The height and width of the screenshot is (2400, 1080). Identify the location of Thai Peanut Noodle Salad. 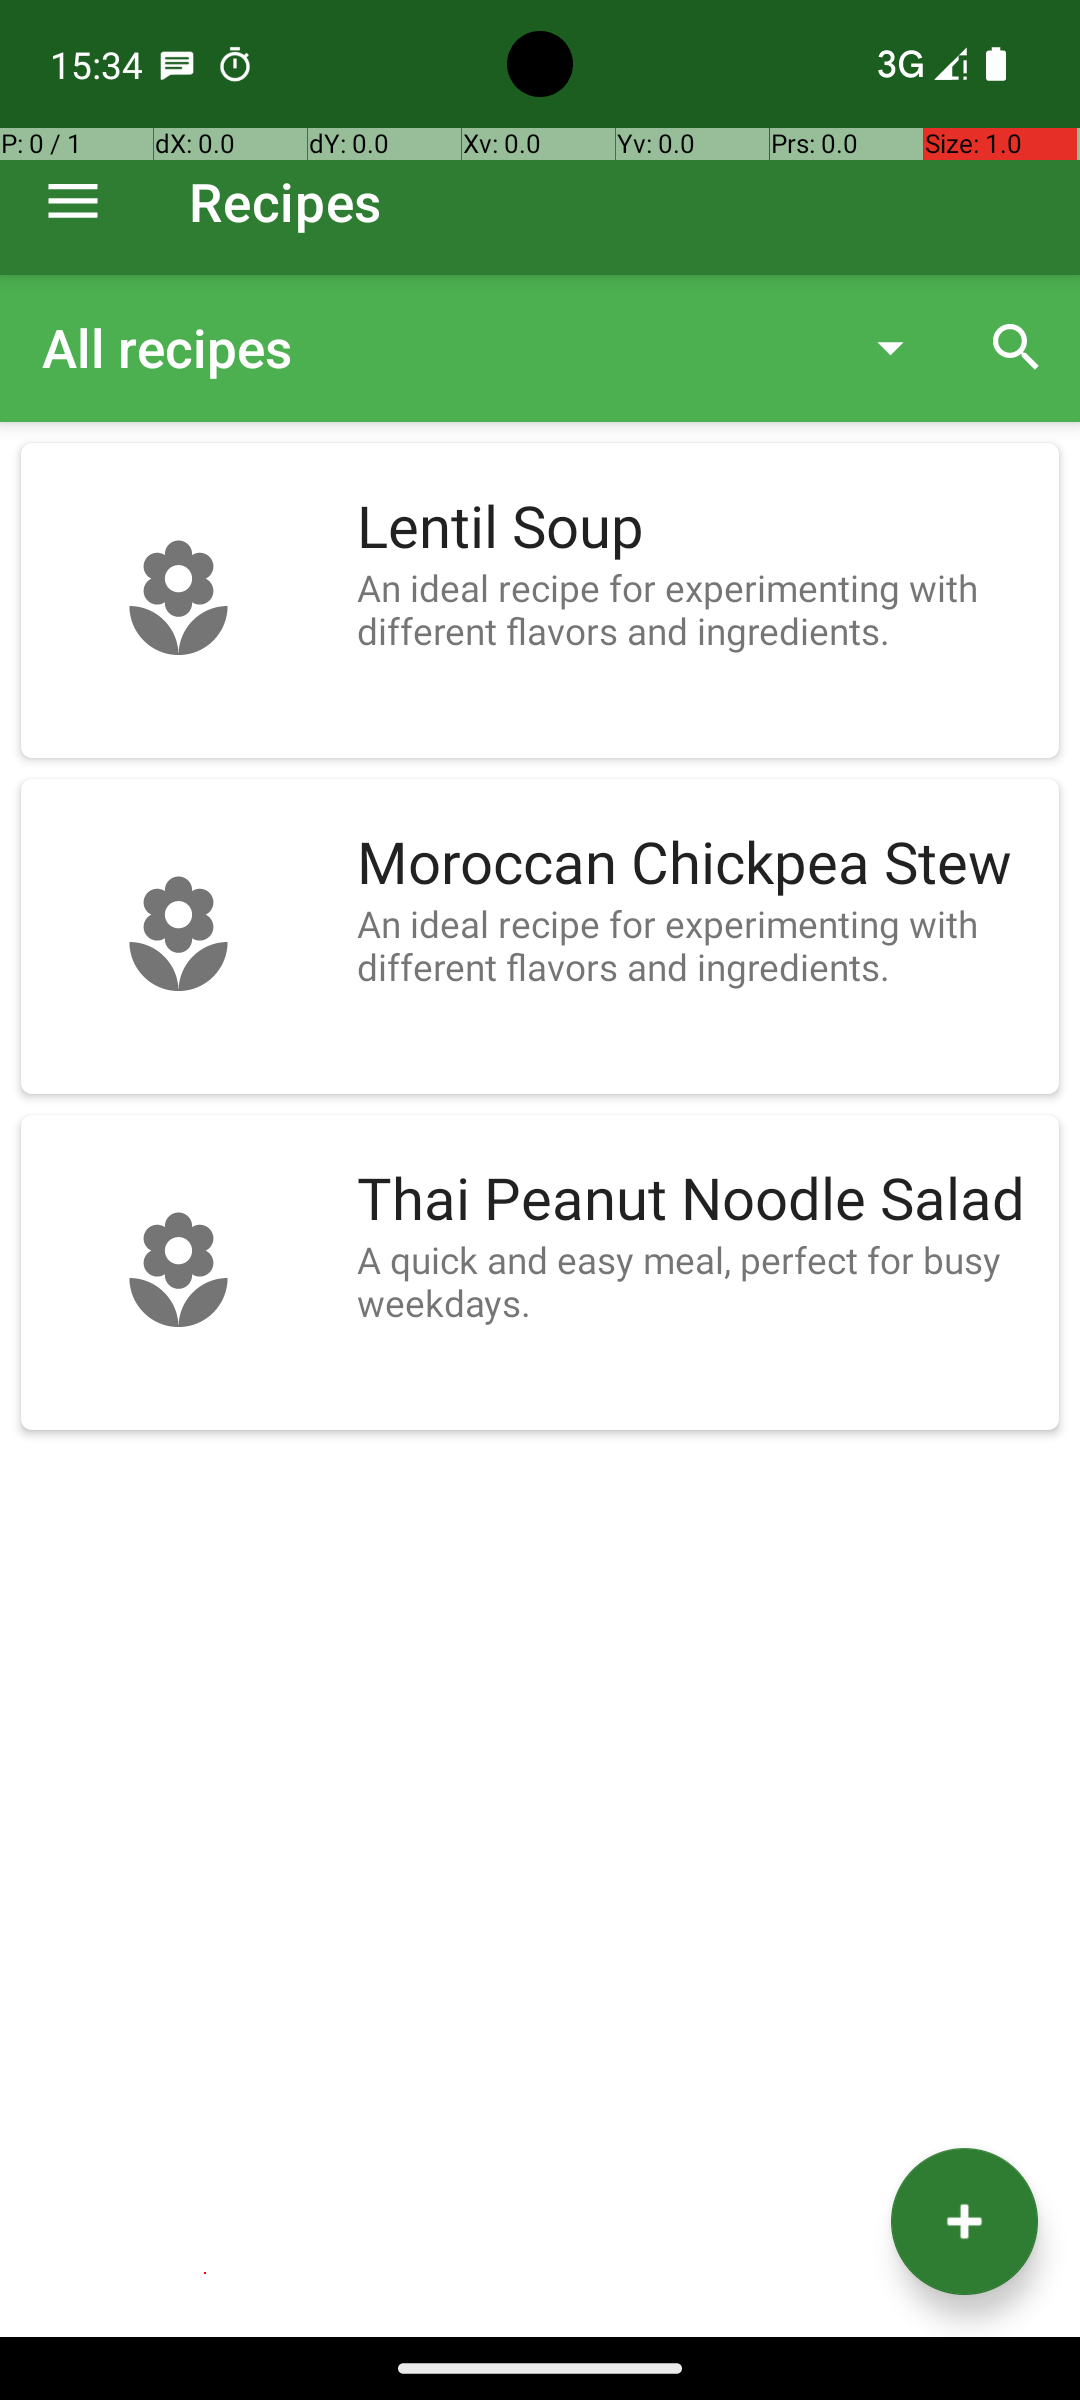
(698, 1200).